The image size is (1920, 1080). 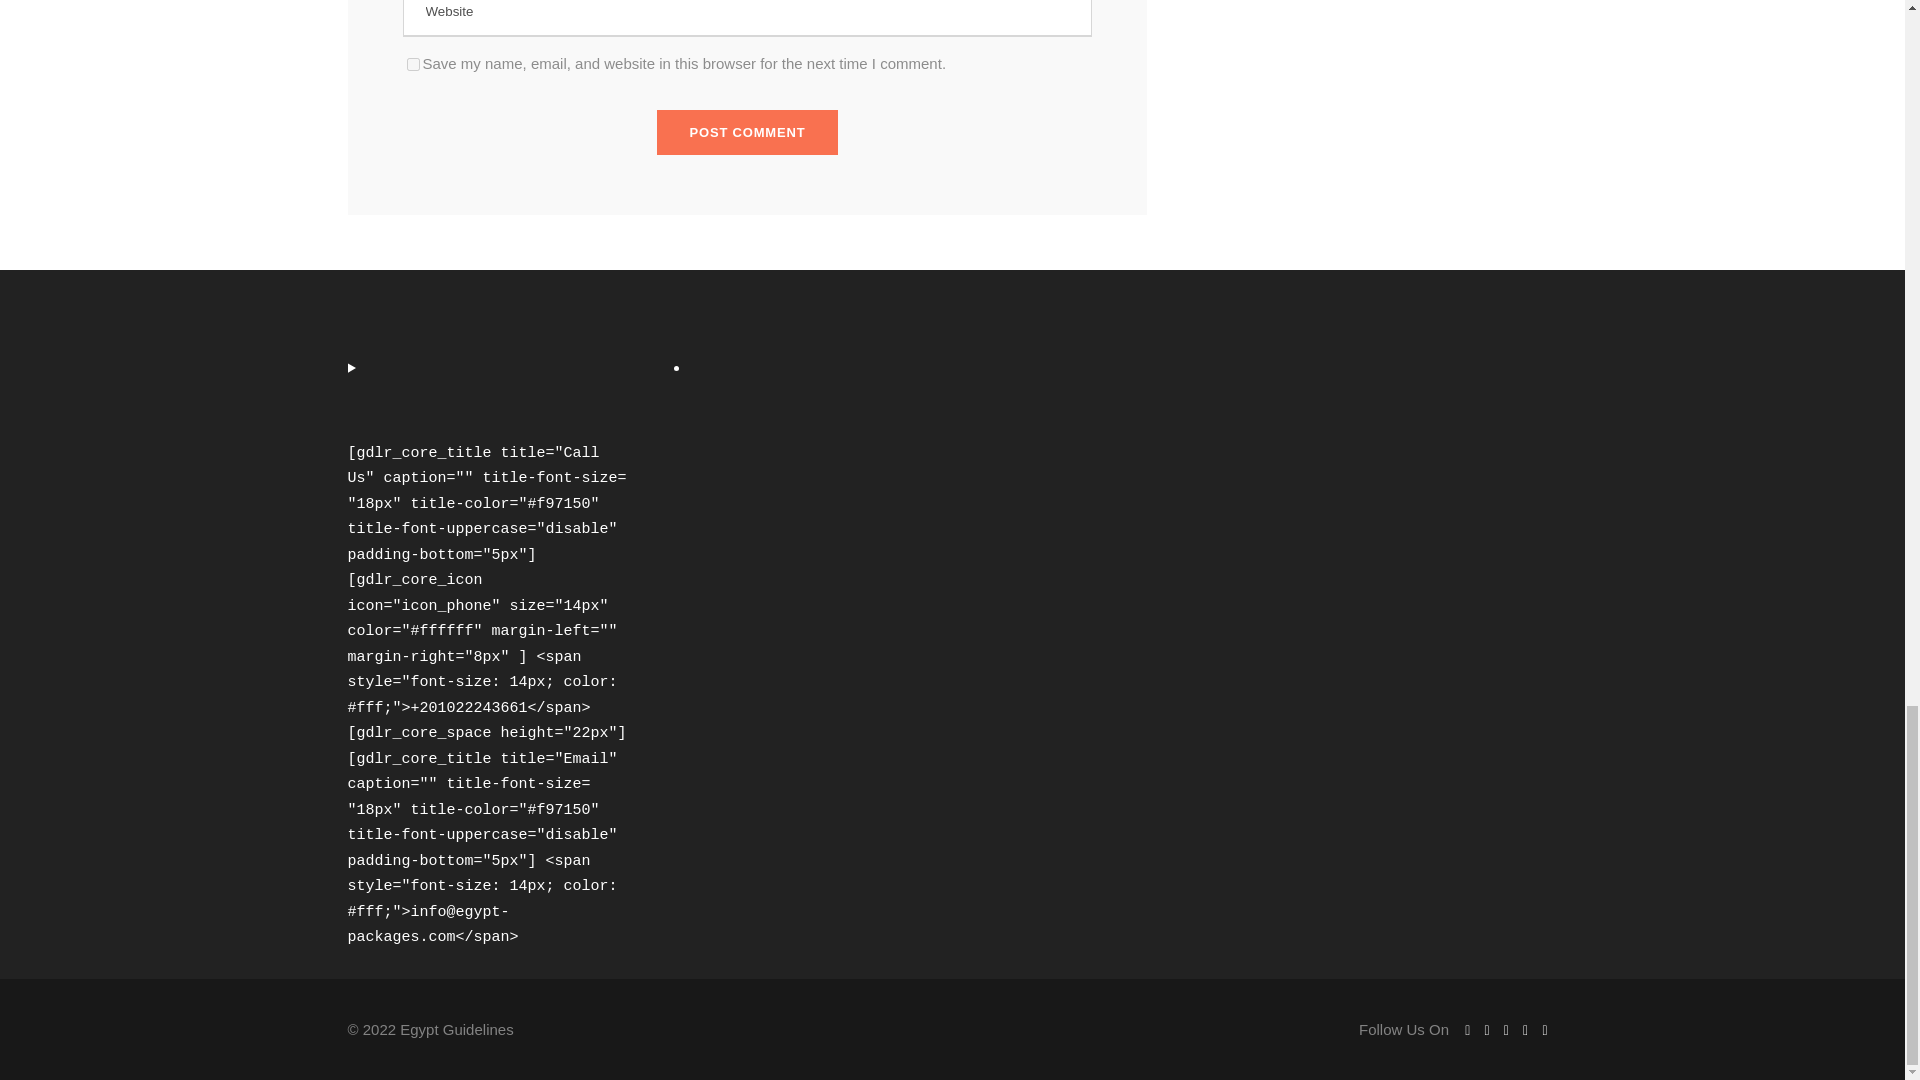 What do you see at coordinates (748, 132) in the screenshot?
I see `Post Comment` at bounding box center [748, 132].